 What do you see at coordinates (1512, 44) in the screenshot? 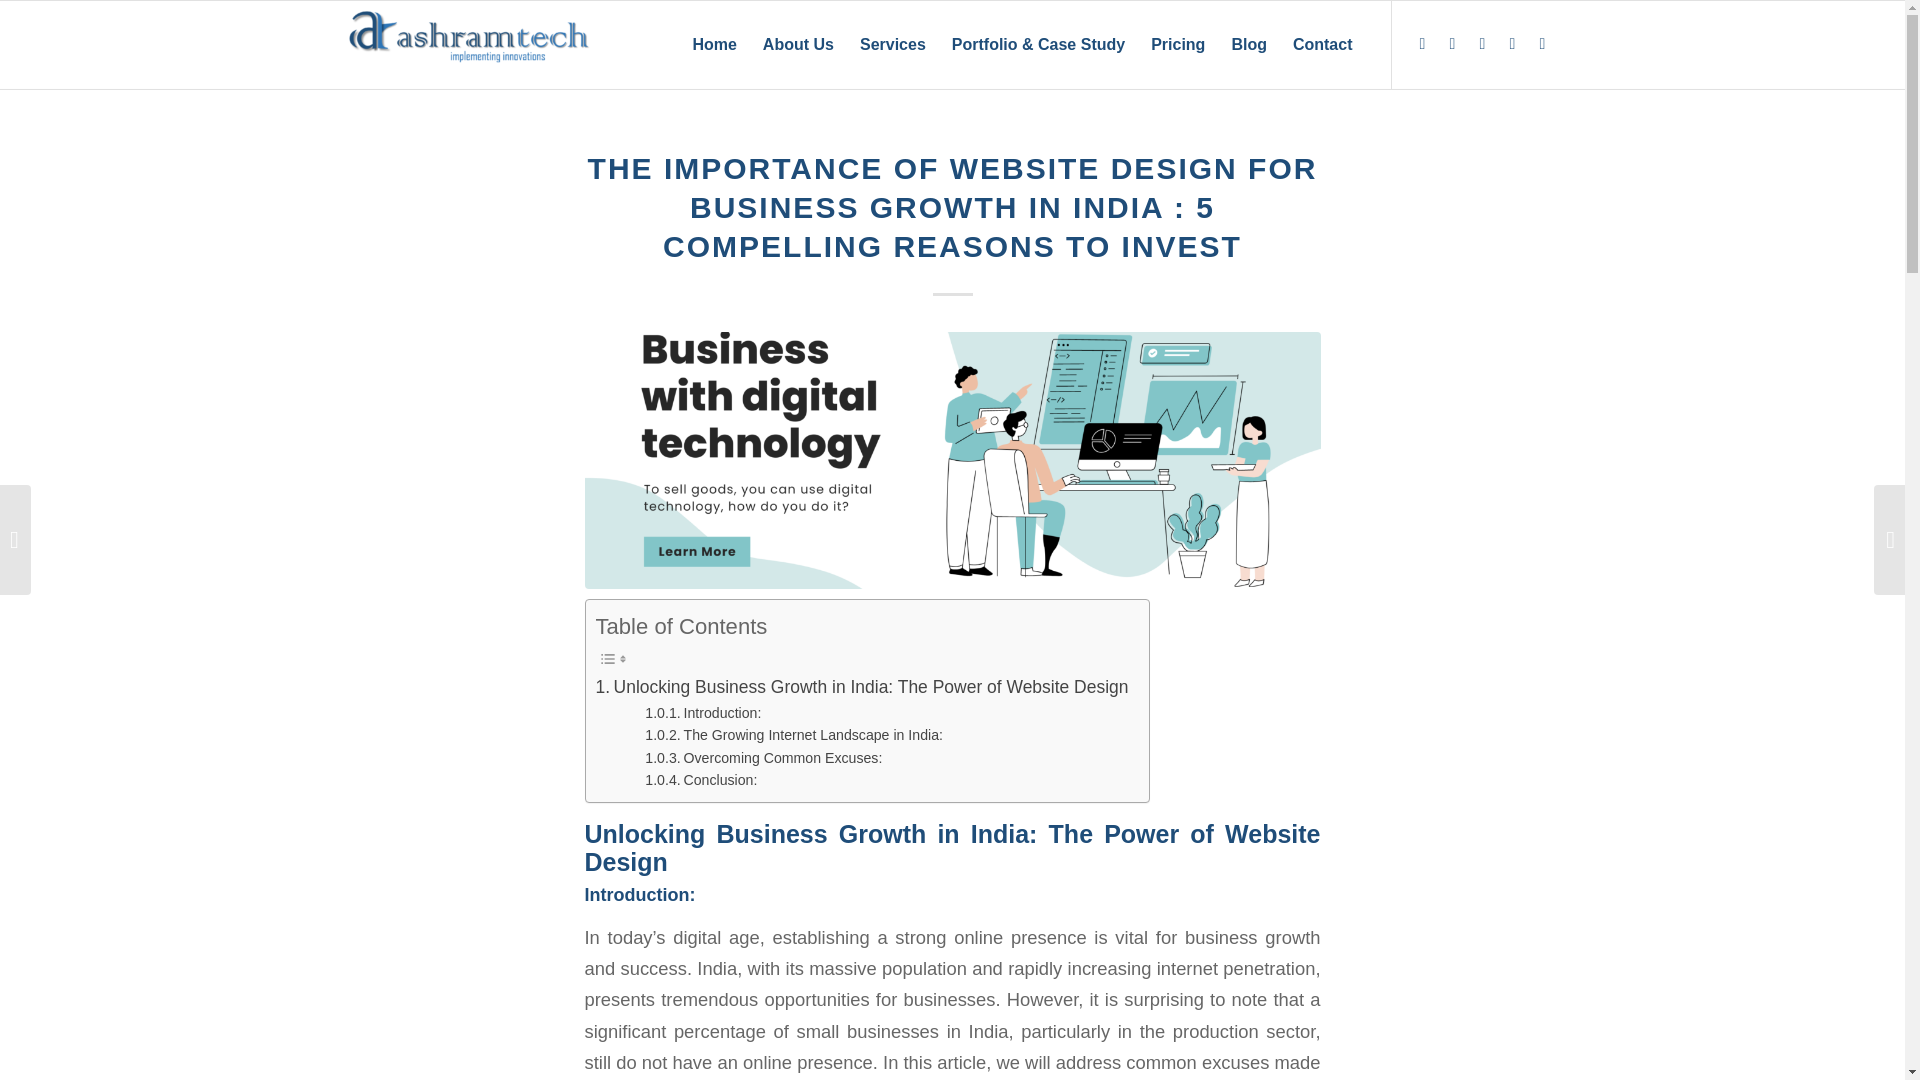
I see `Twitter` at bounding box center [1512, 44].